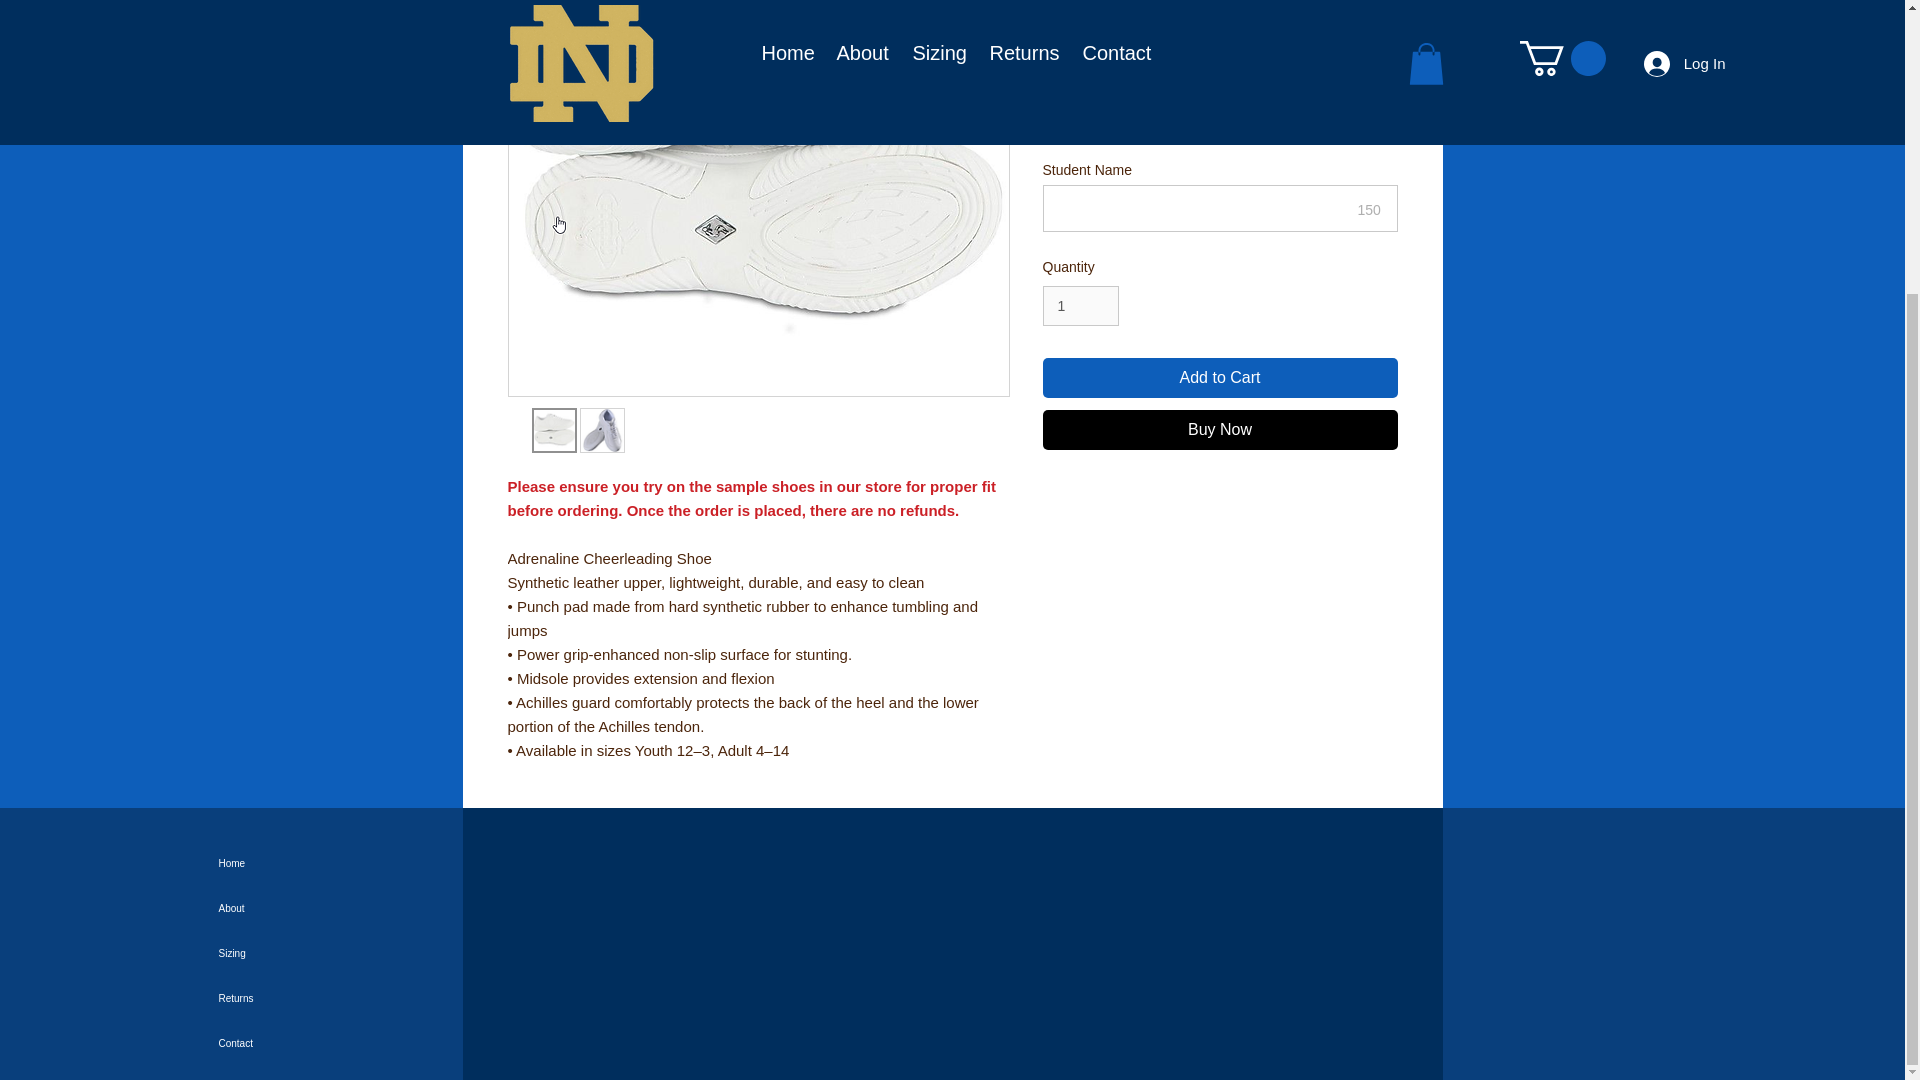 The image size is (1920, 1080). Describe the element at coordinates (306, 953) in the screenshot. I see `Sizing` at that location.